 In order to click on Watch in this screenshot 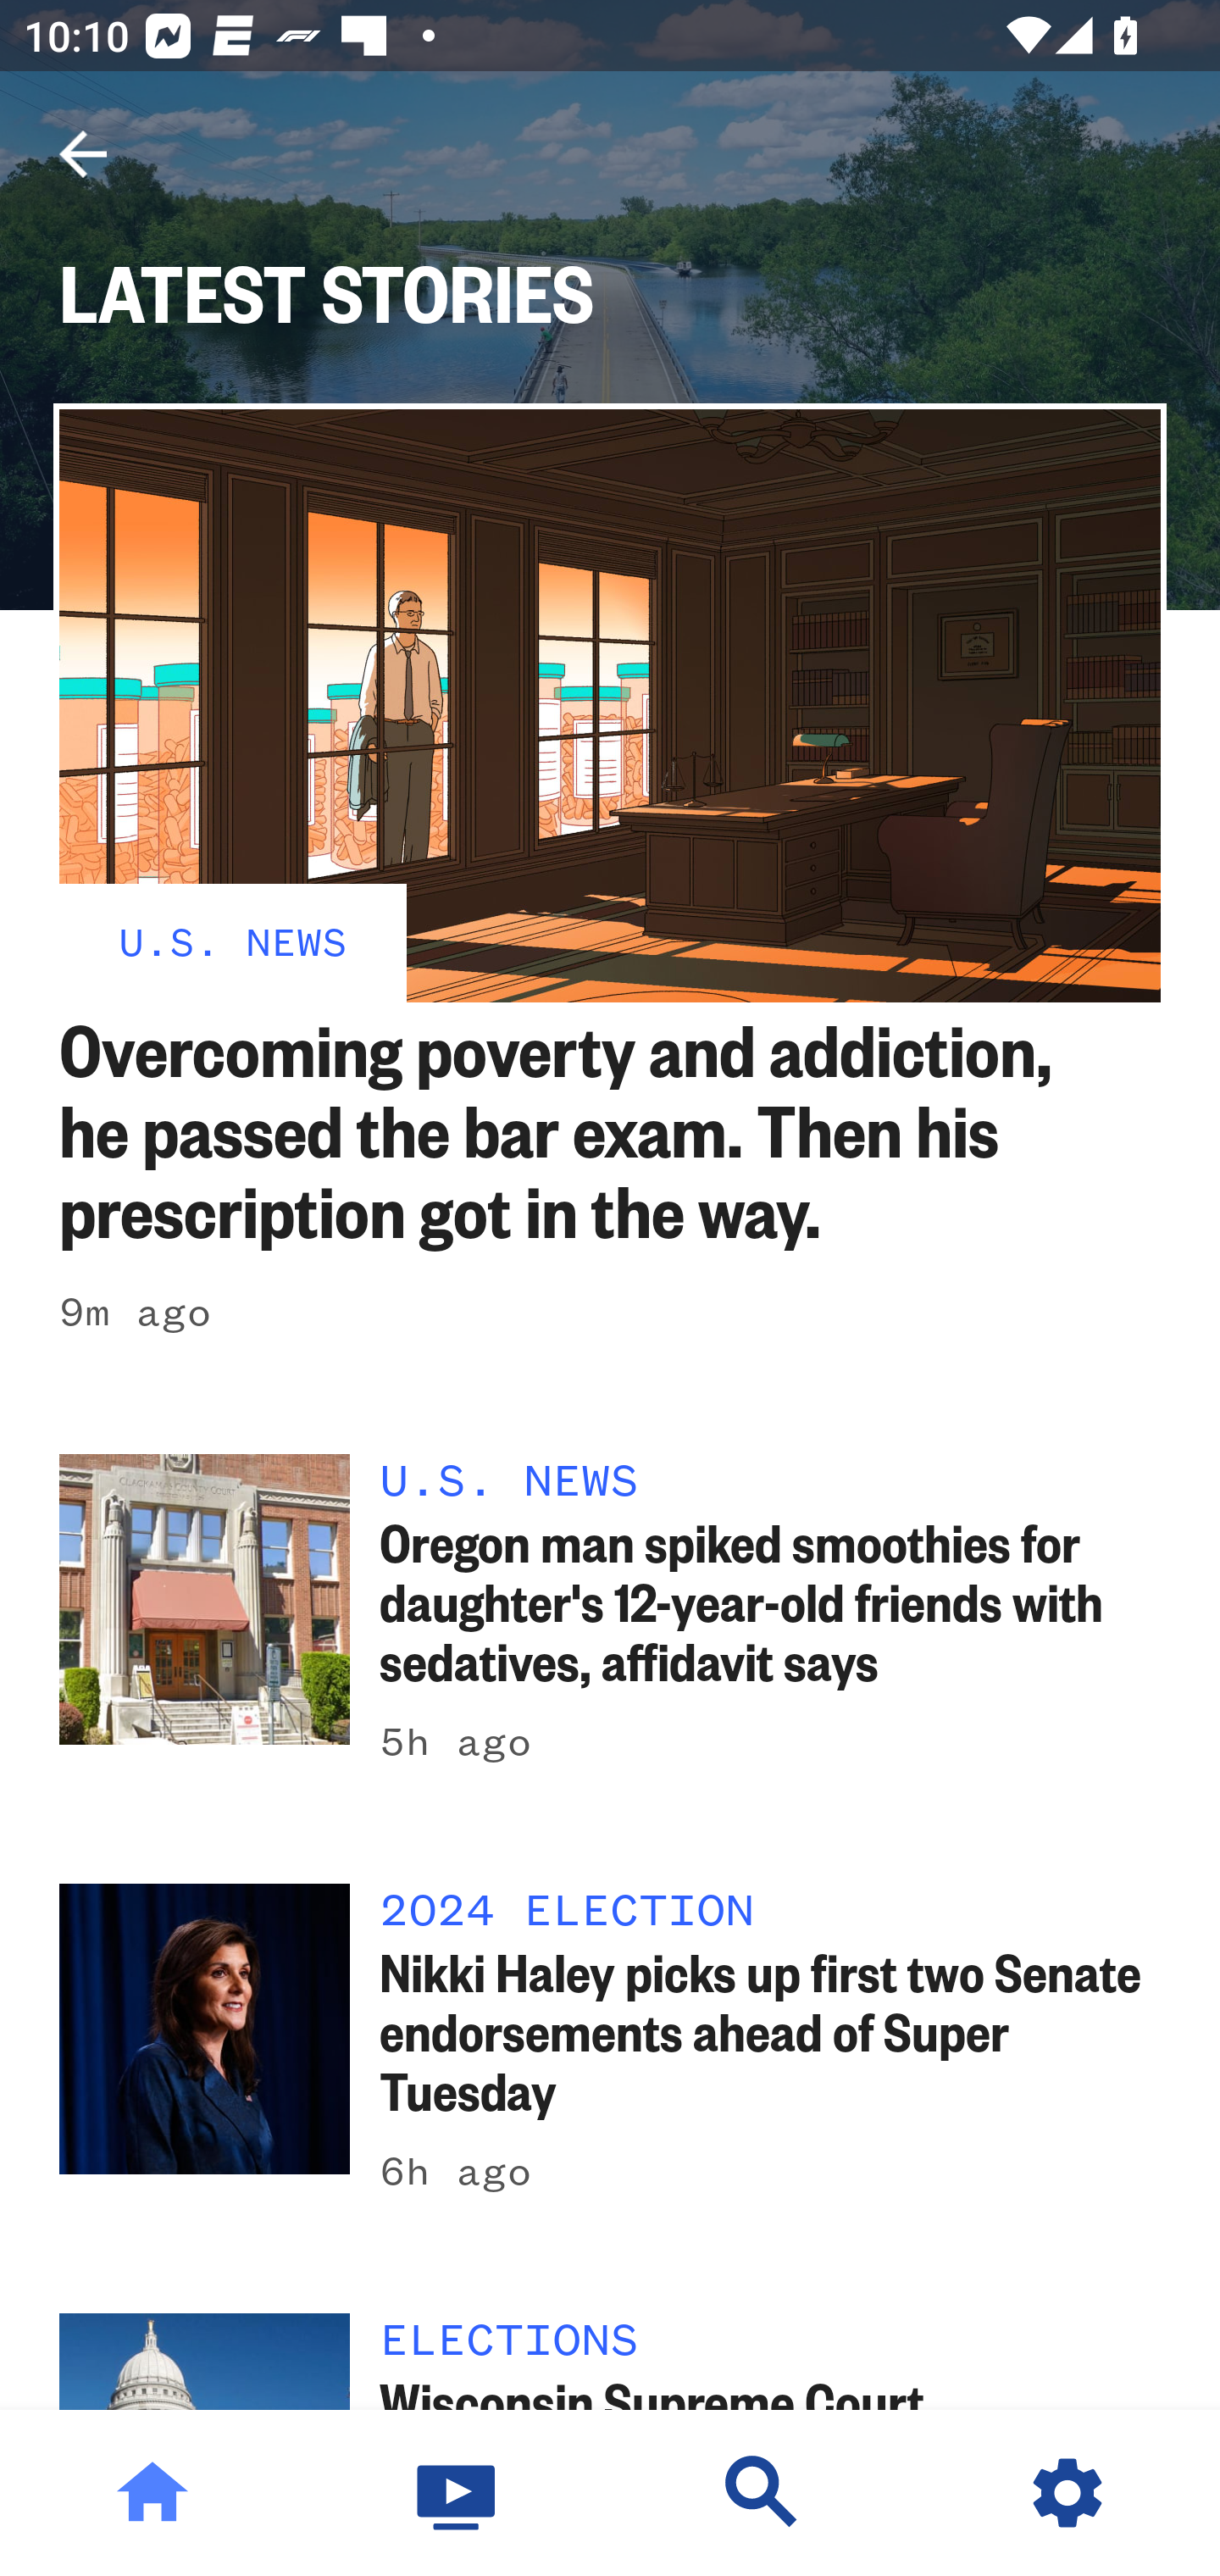, I will do `click(457, 2493)`.